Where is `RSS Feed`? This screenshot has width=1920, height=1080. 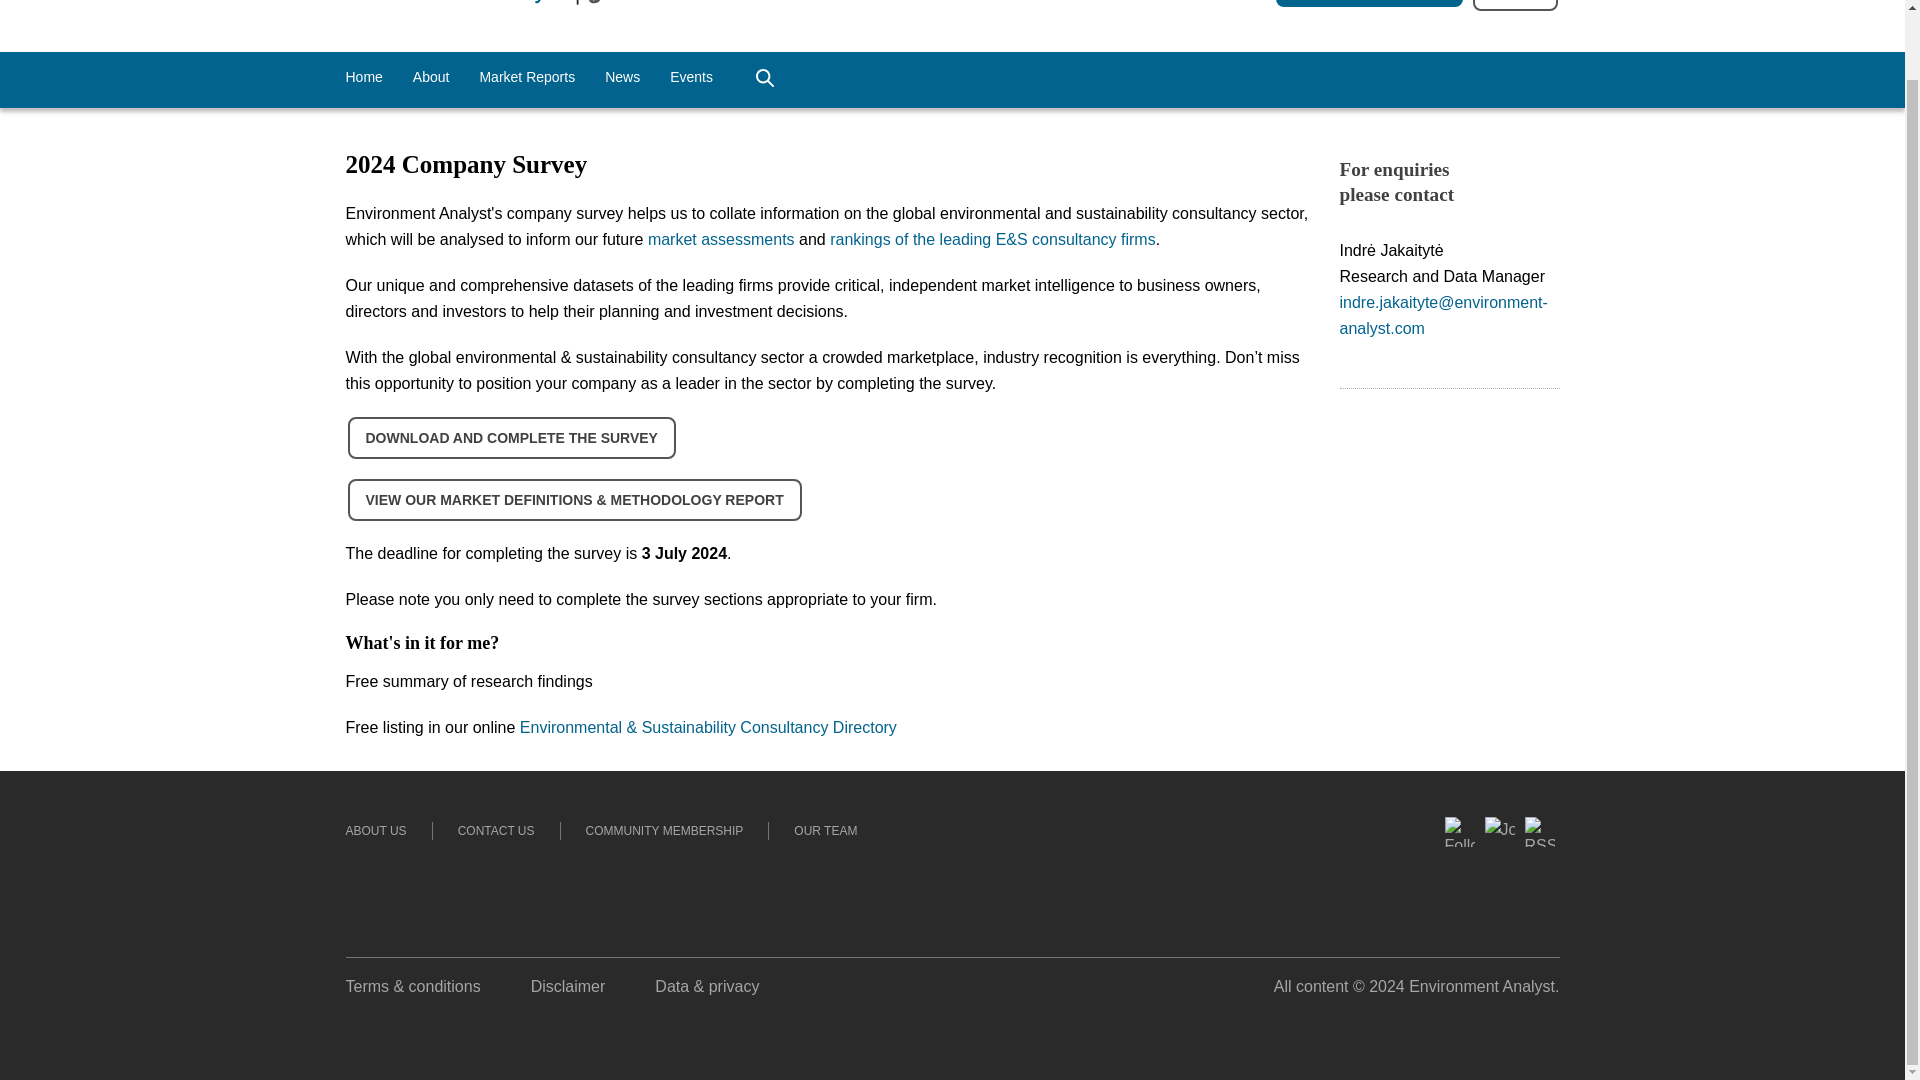 RSS Feed is located at coordinates (1540, 871).